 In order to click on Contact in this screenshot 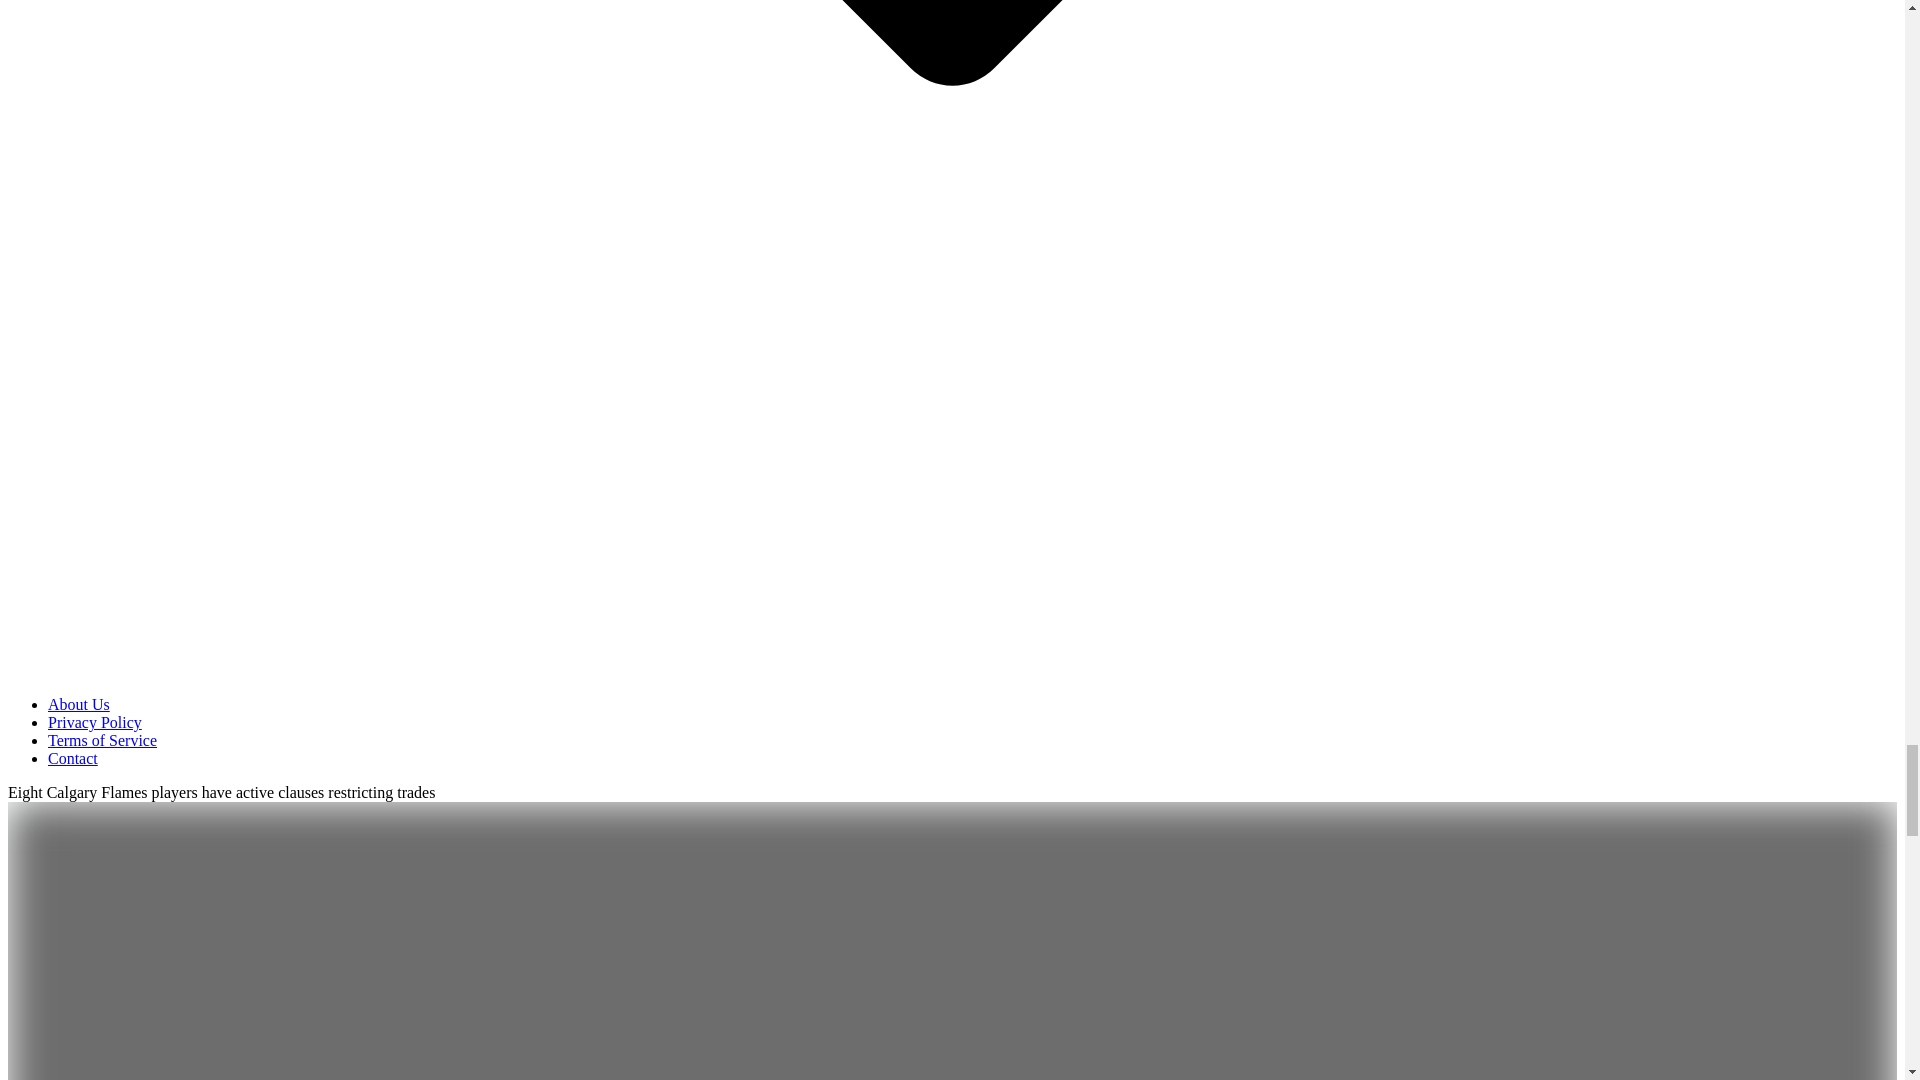, I will do `click(72, 758)`.